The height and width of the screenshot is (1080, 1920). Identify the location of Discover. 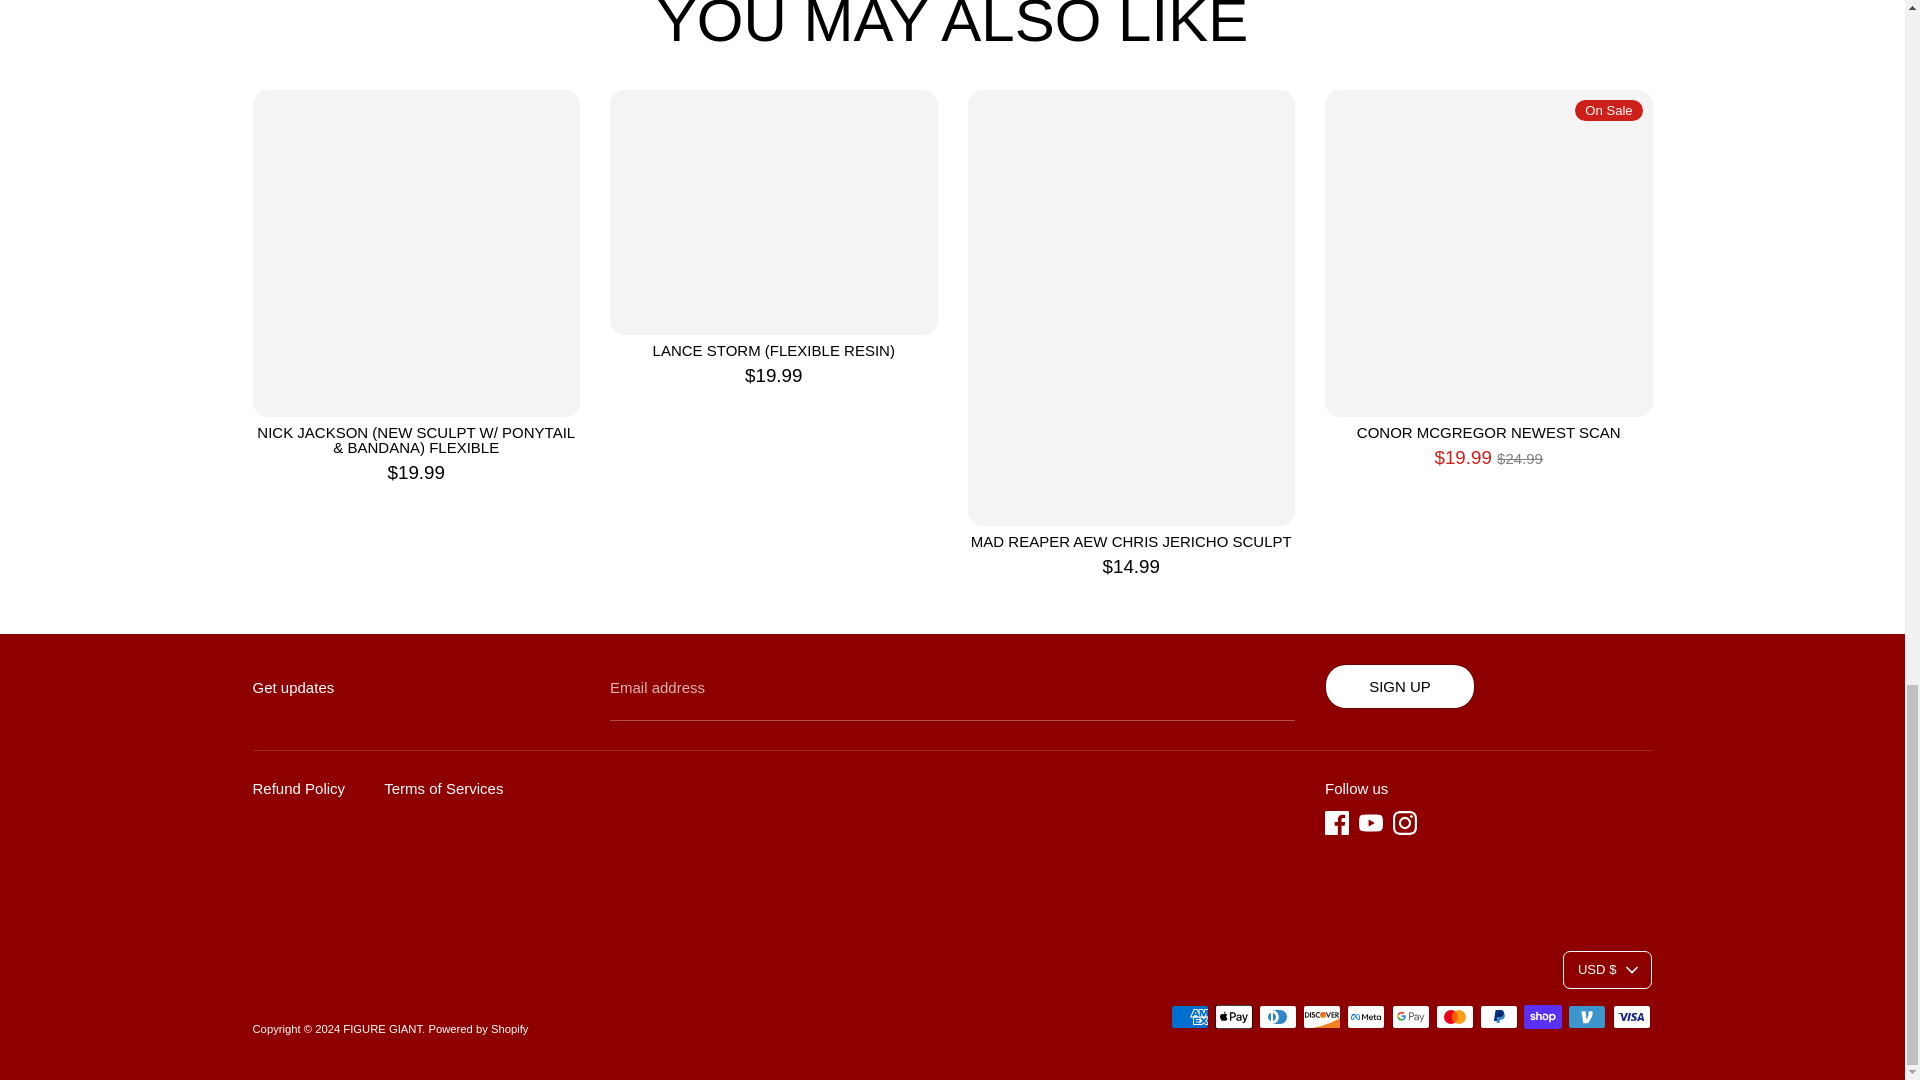
(1322, 1017).